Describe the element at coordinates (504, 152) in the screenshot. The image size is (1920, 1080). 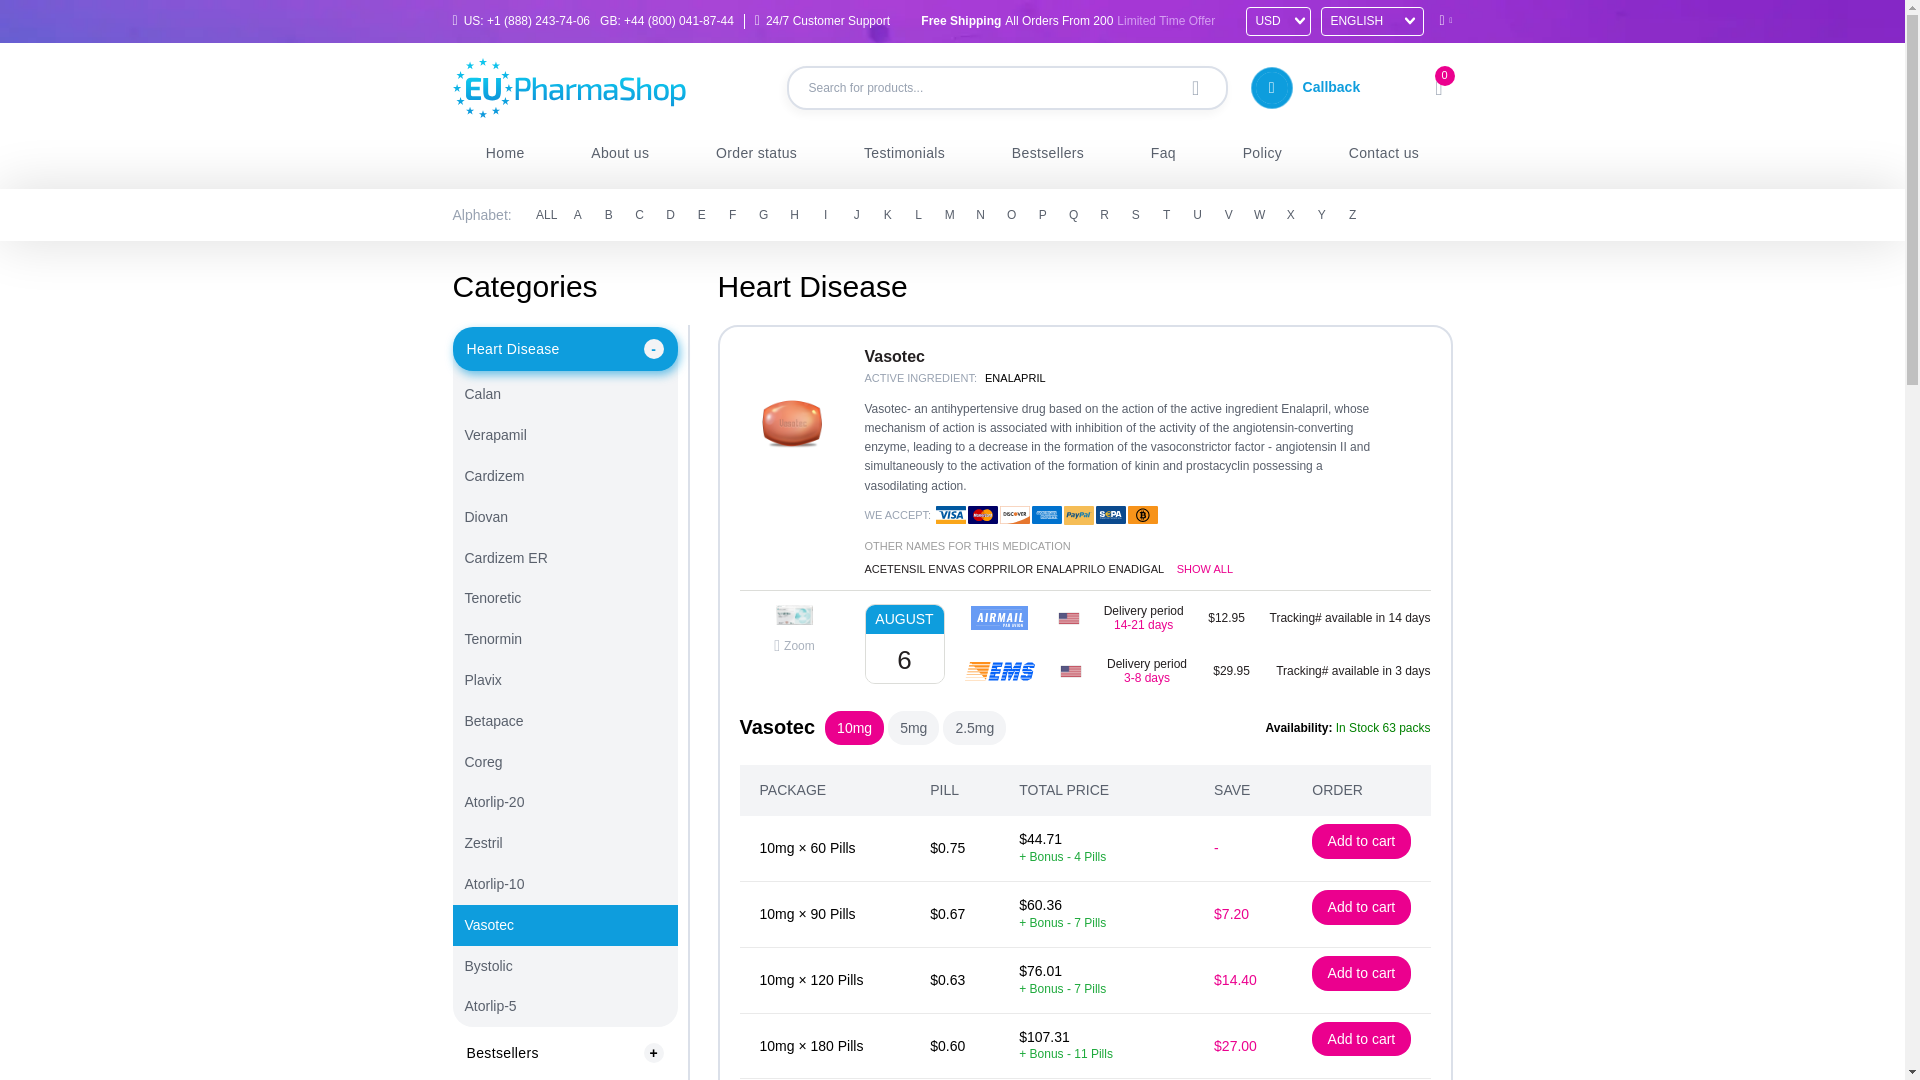
I see `home` at that location.